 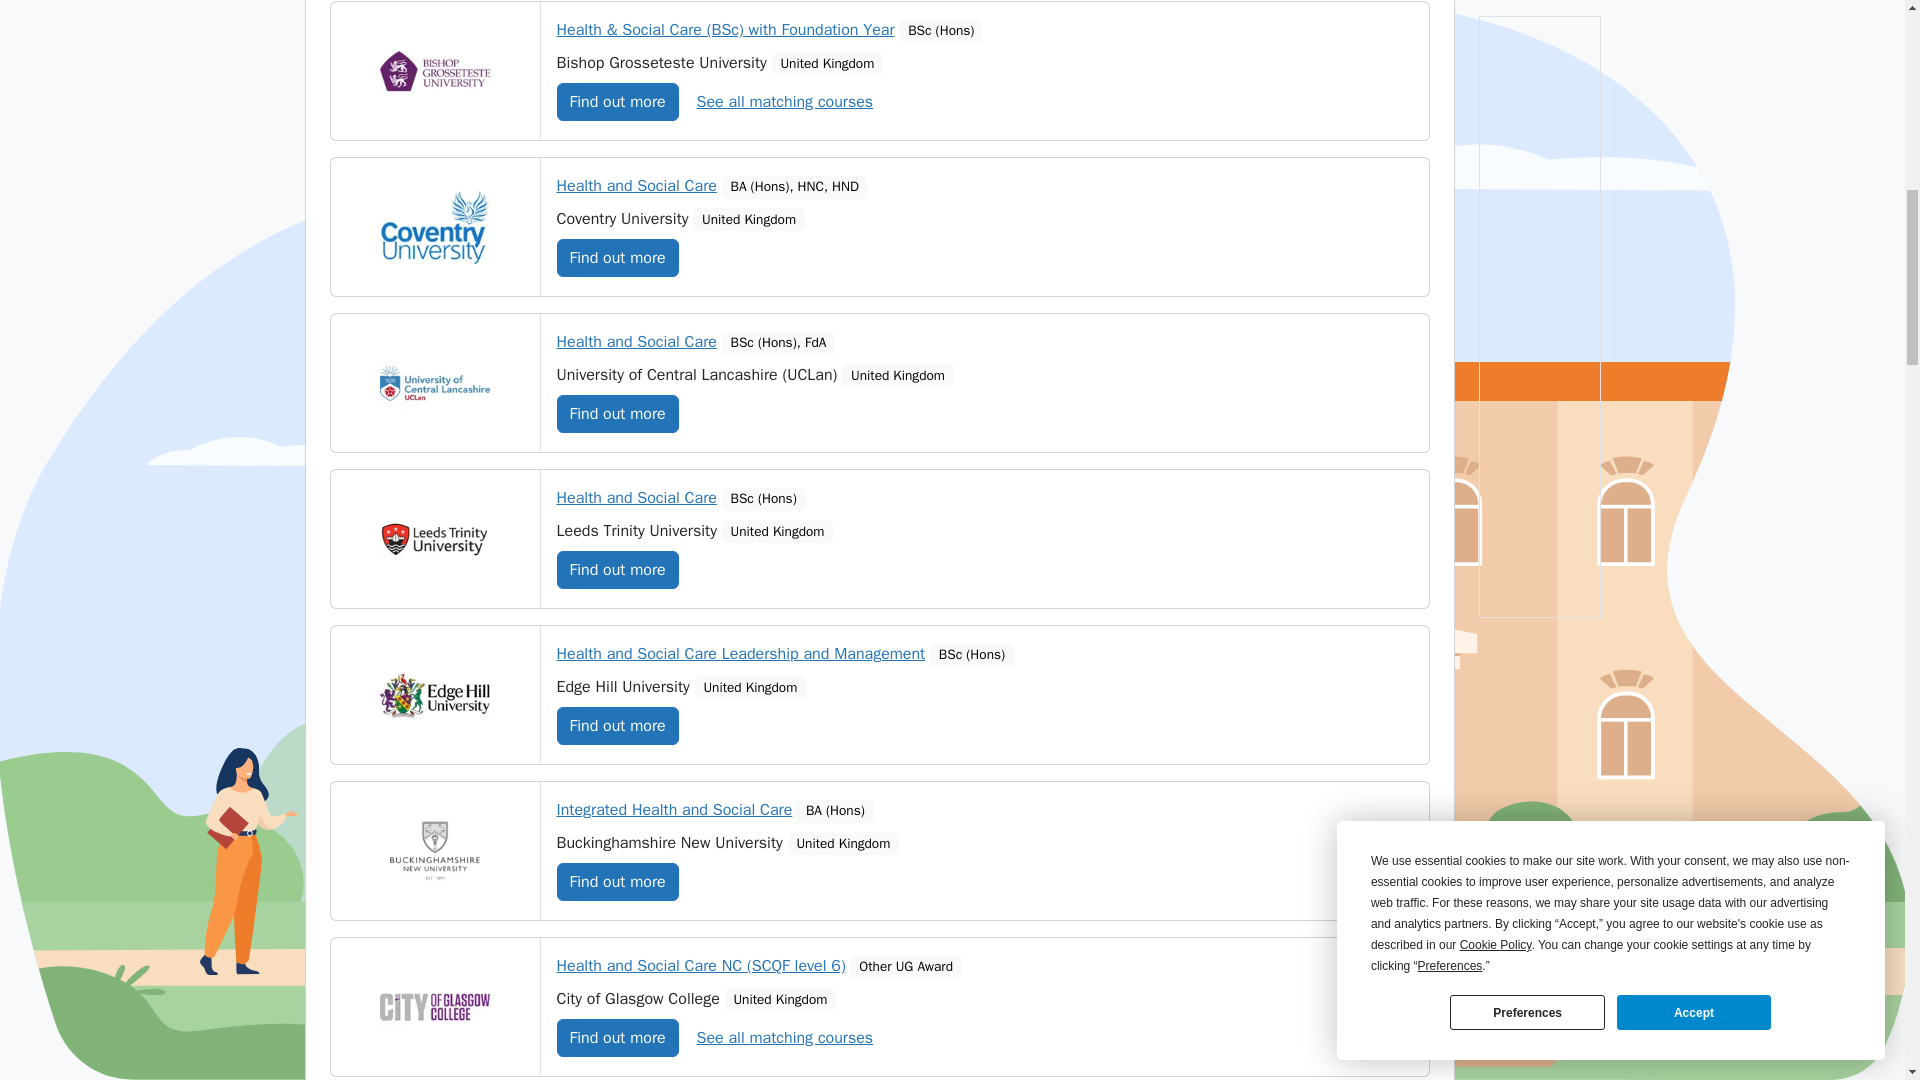 What do you see at coordinates (434, 1007) in the screenshot?
I see `City of Glasgow College` at bounding box center [434, 1007].